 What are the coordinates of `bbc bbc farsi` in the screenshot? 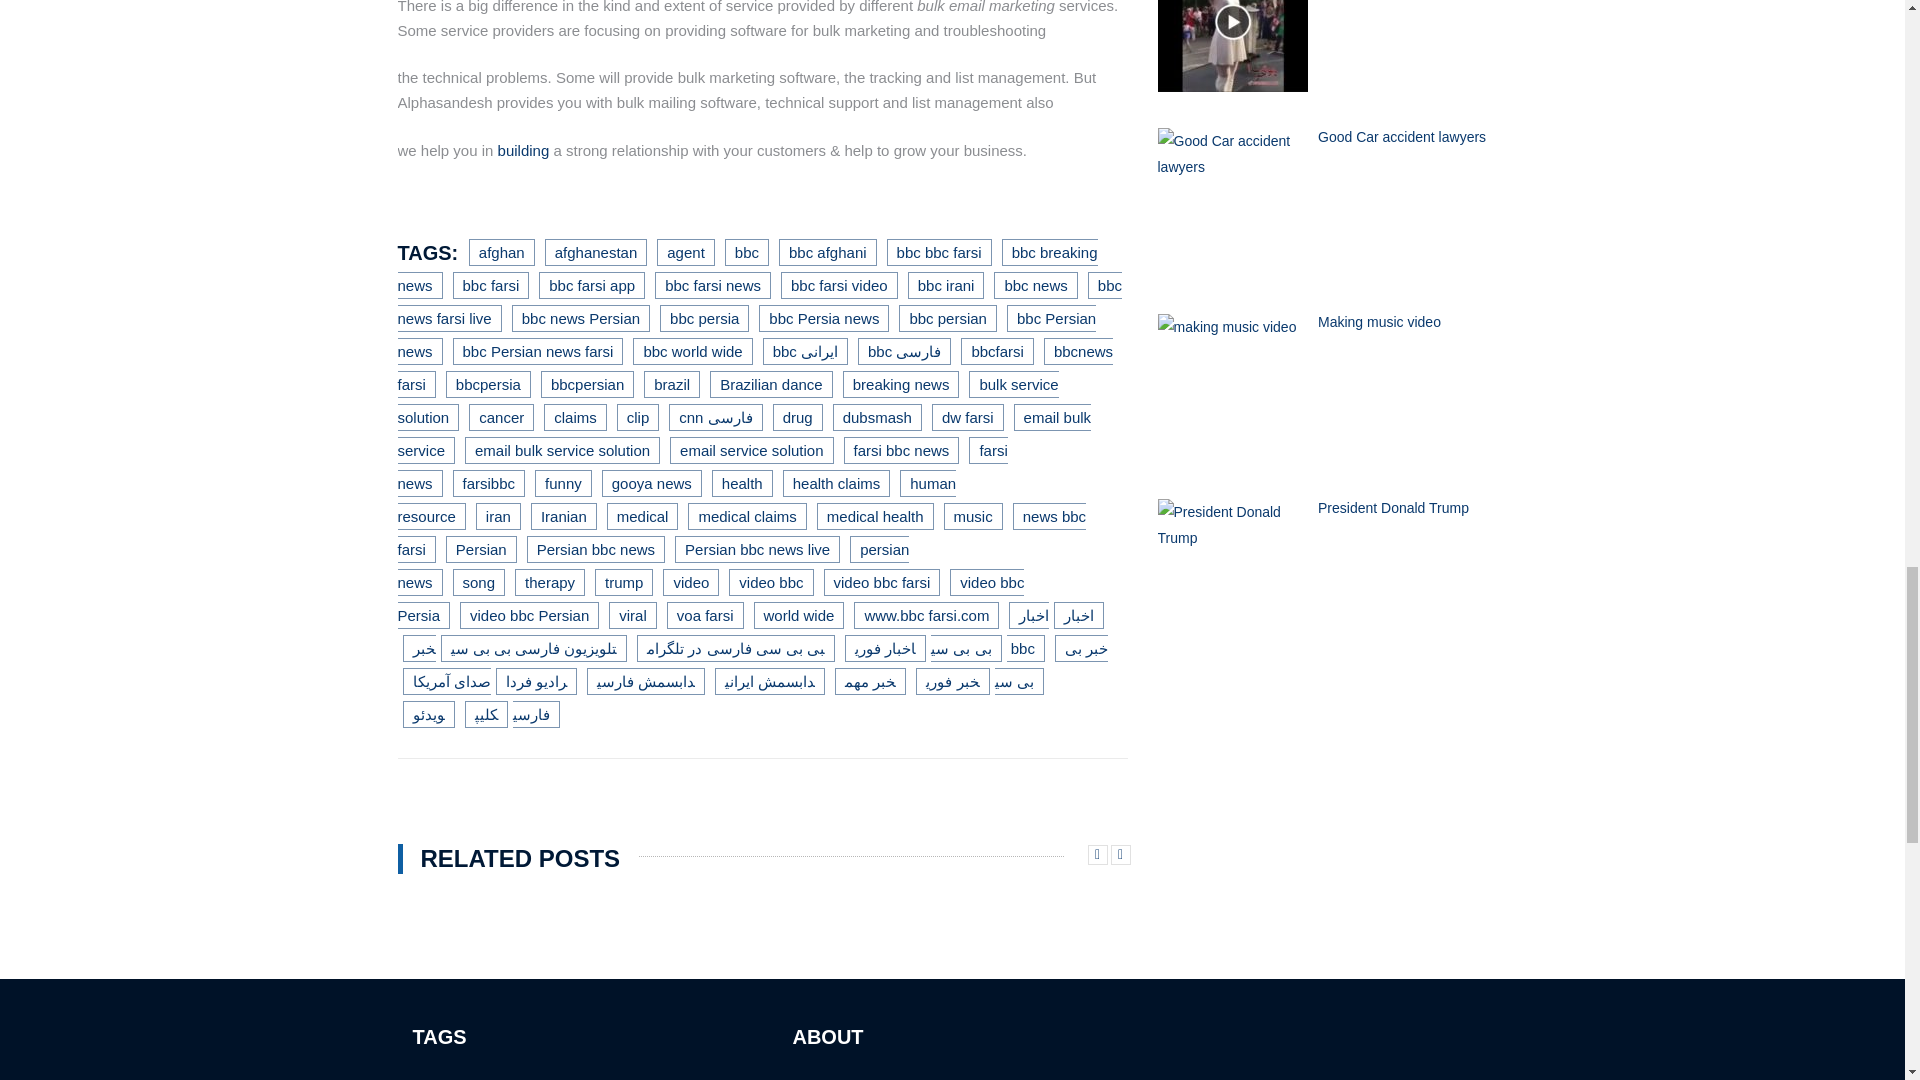 It's located at (940, 252).